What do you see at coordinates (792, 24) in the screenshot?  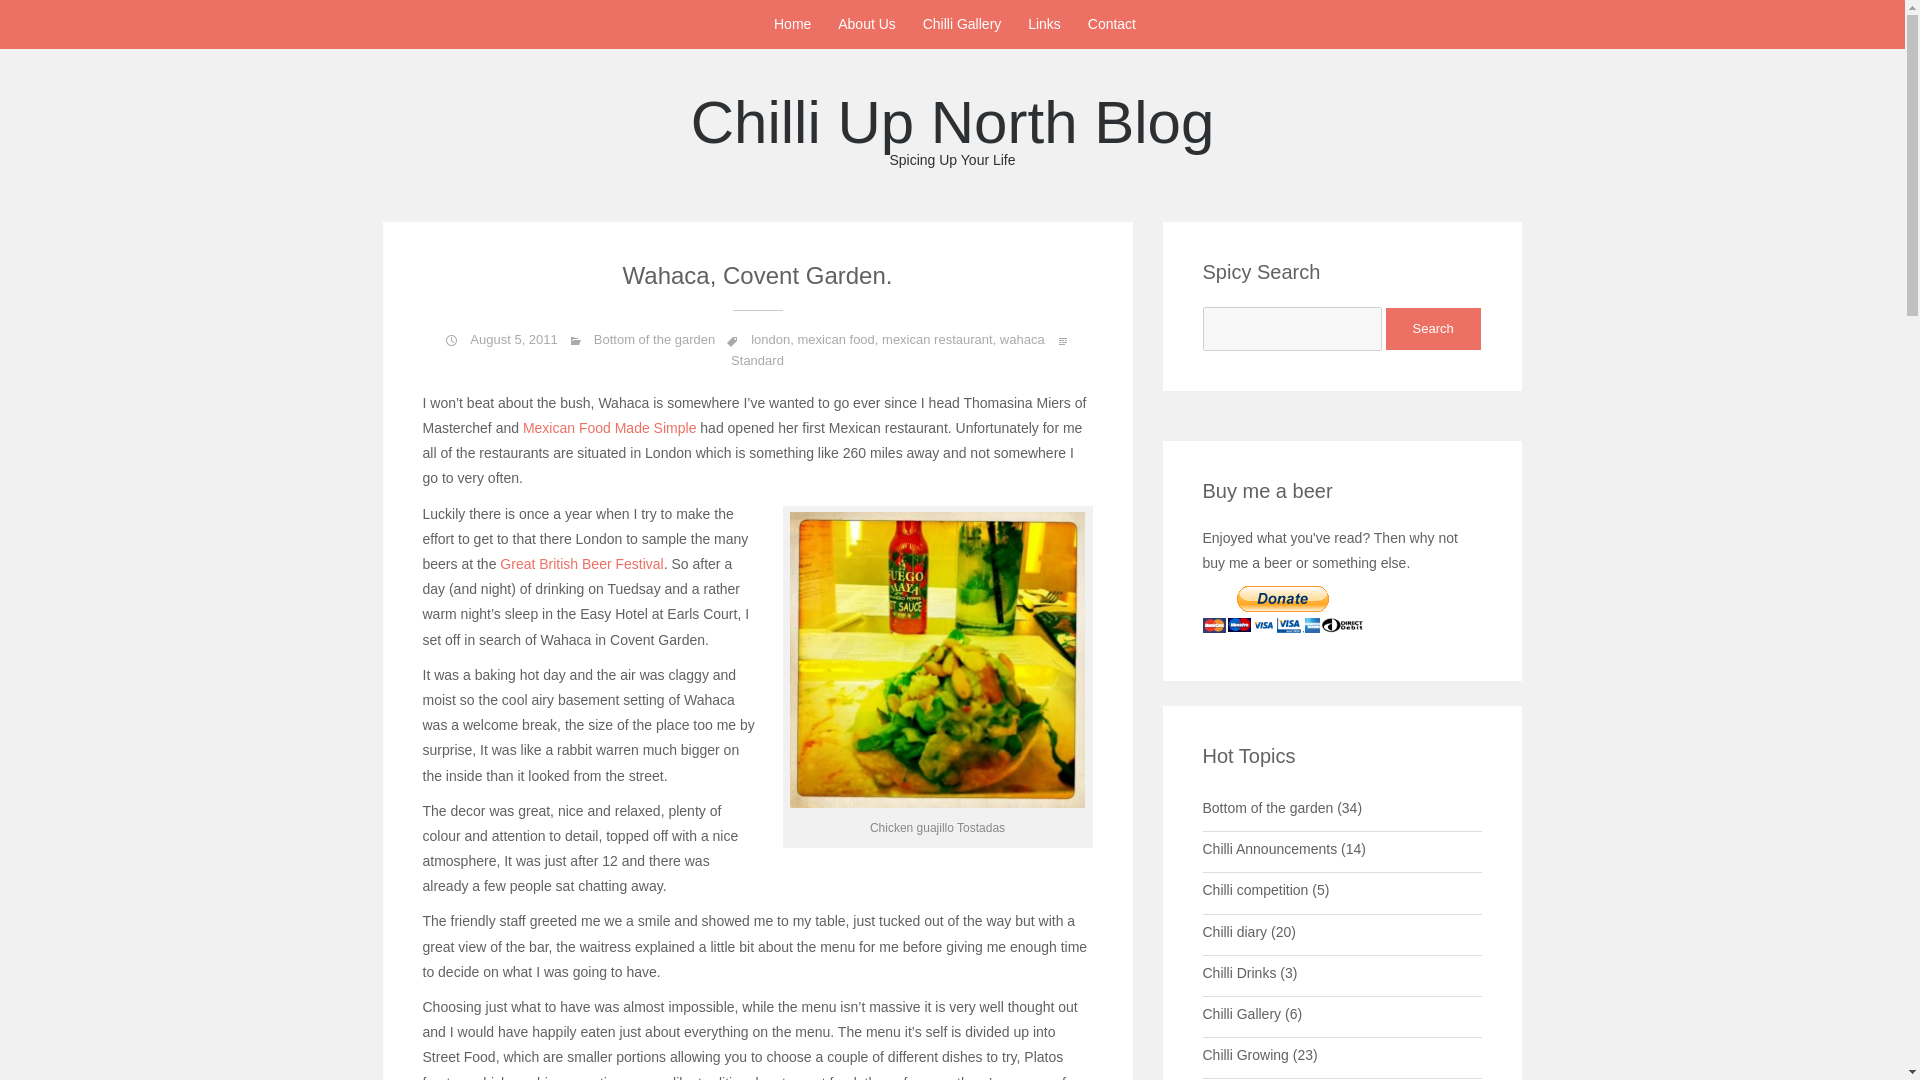 I see `Chilli diary` at bounding box center [792, 24].